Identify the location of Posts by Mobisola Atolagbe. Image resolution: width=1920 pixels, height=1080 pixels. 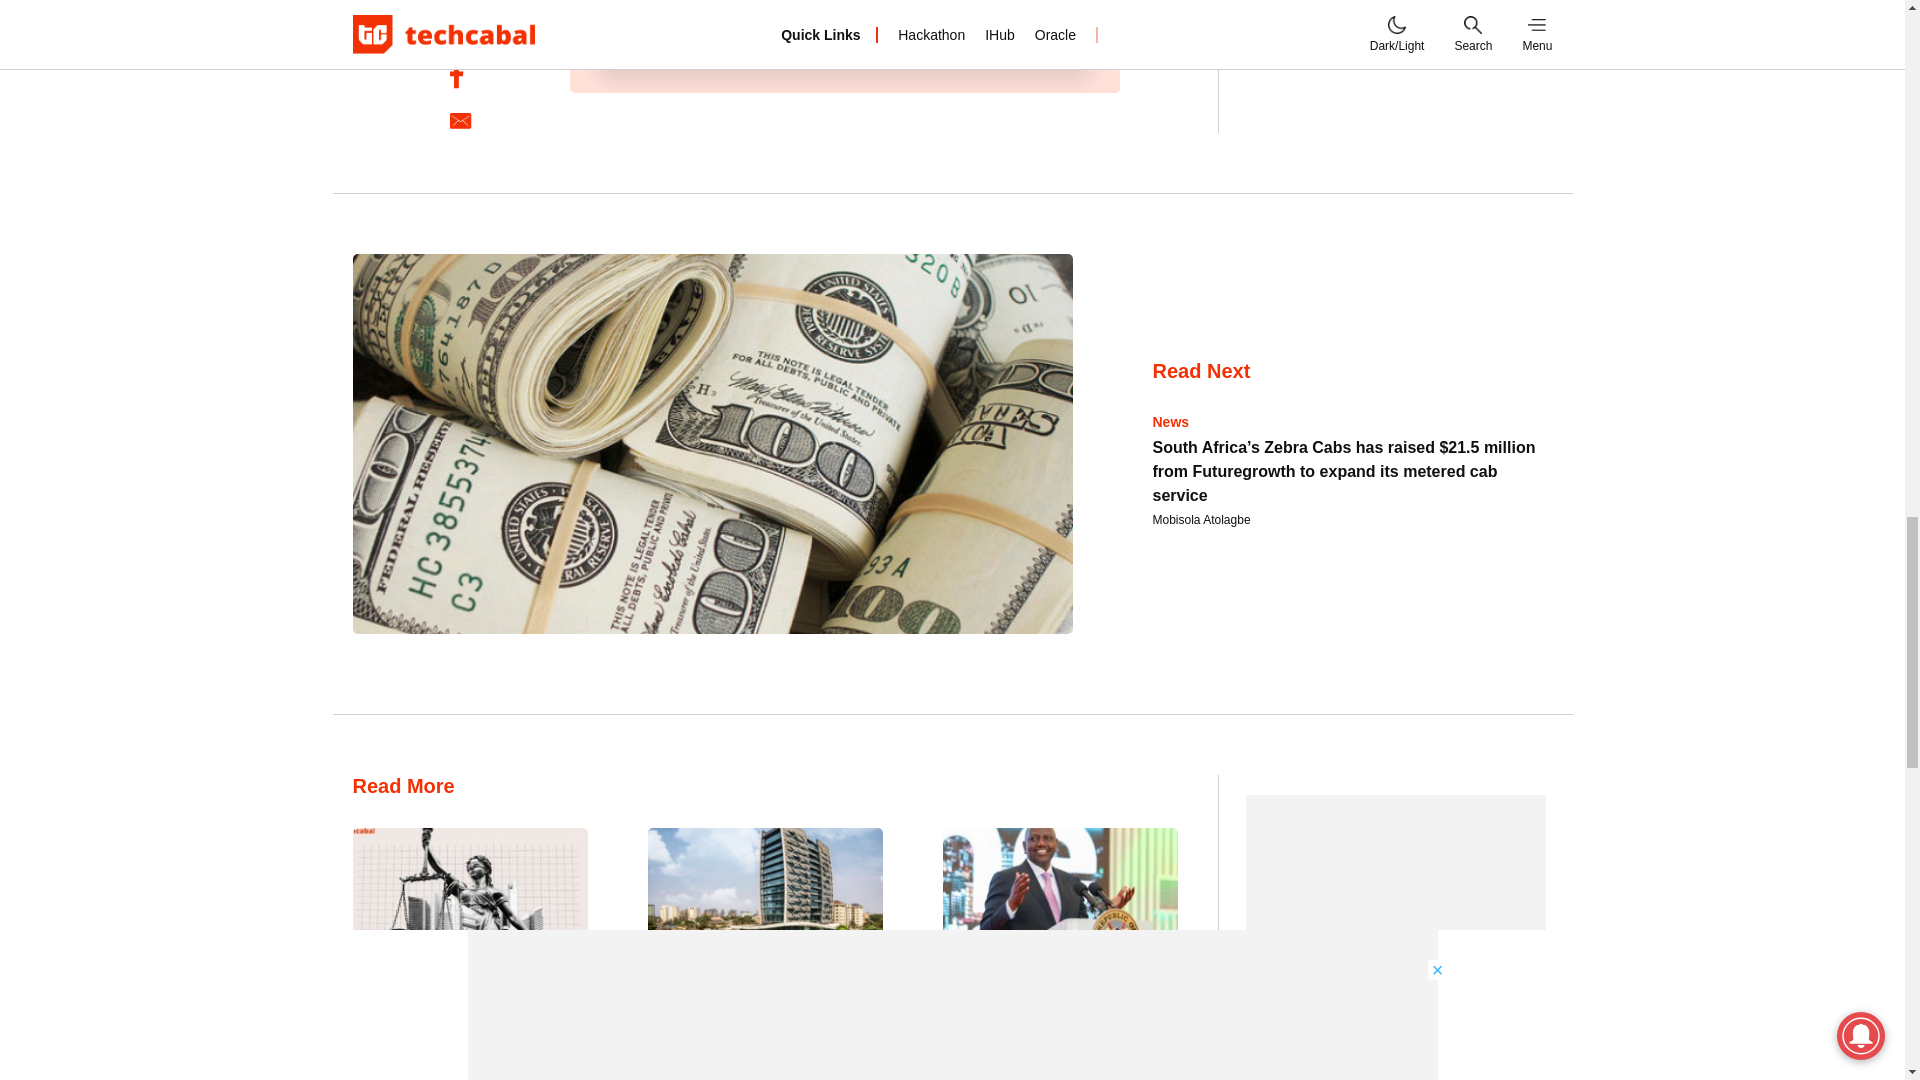
(1200, 520).